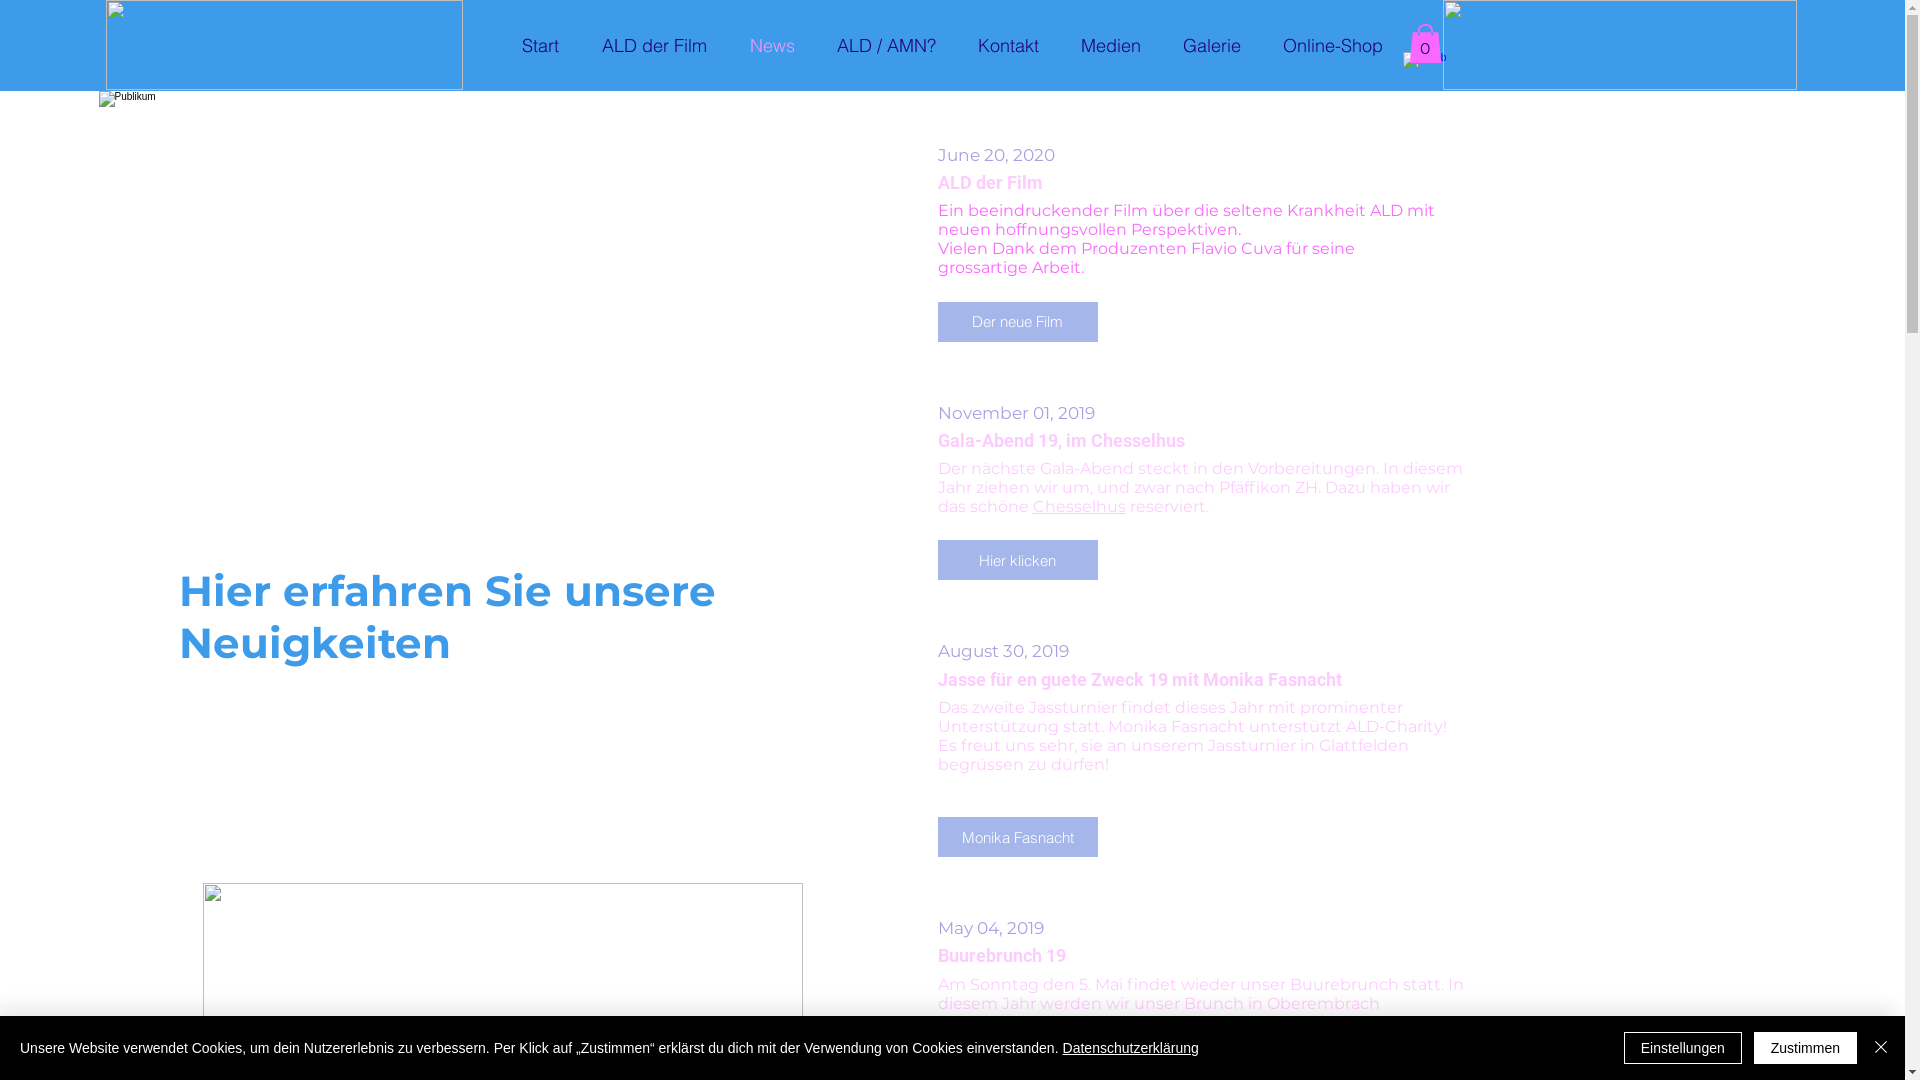  Describe the element at coordinates (1111, 46) in the screenshot. I see `Medien` at that location.